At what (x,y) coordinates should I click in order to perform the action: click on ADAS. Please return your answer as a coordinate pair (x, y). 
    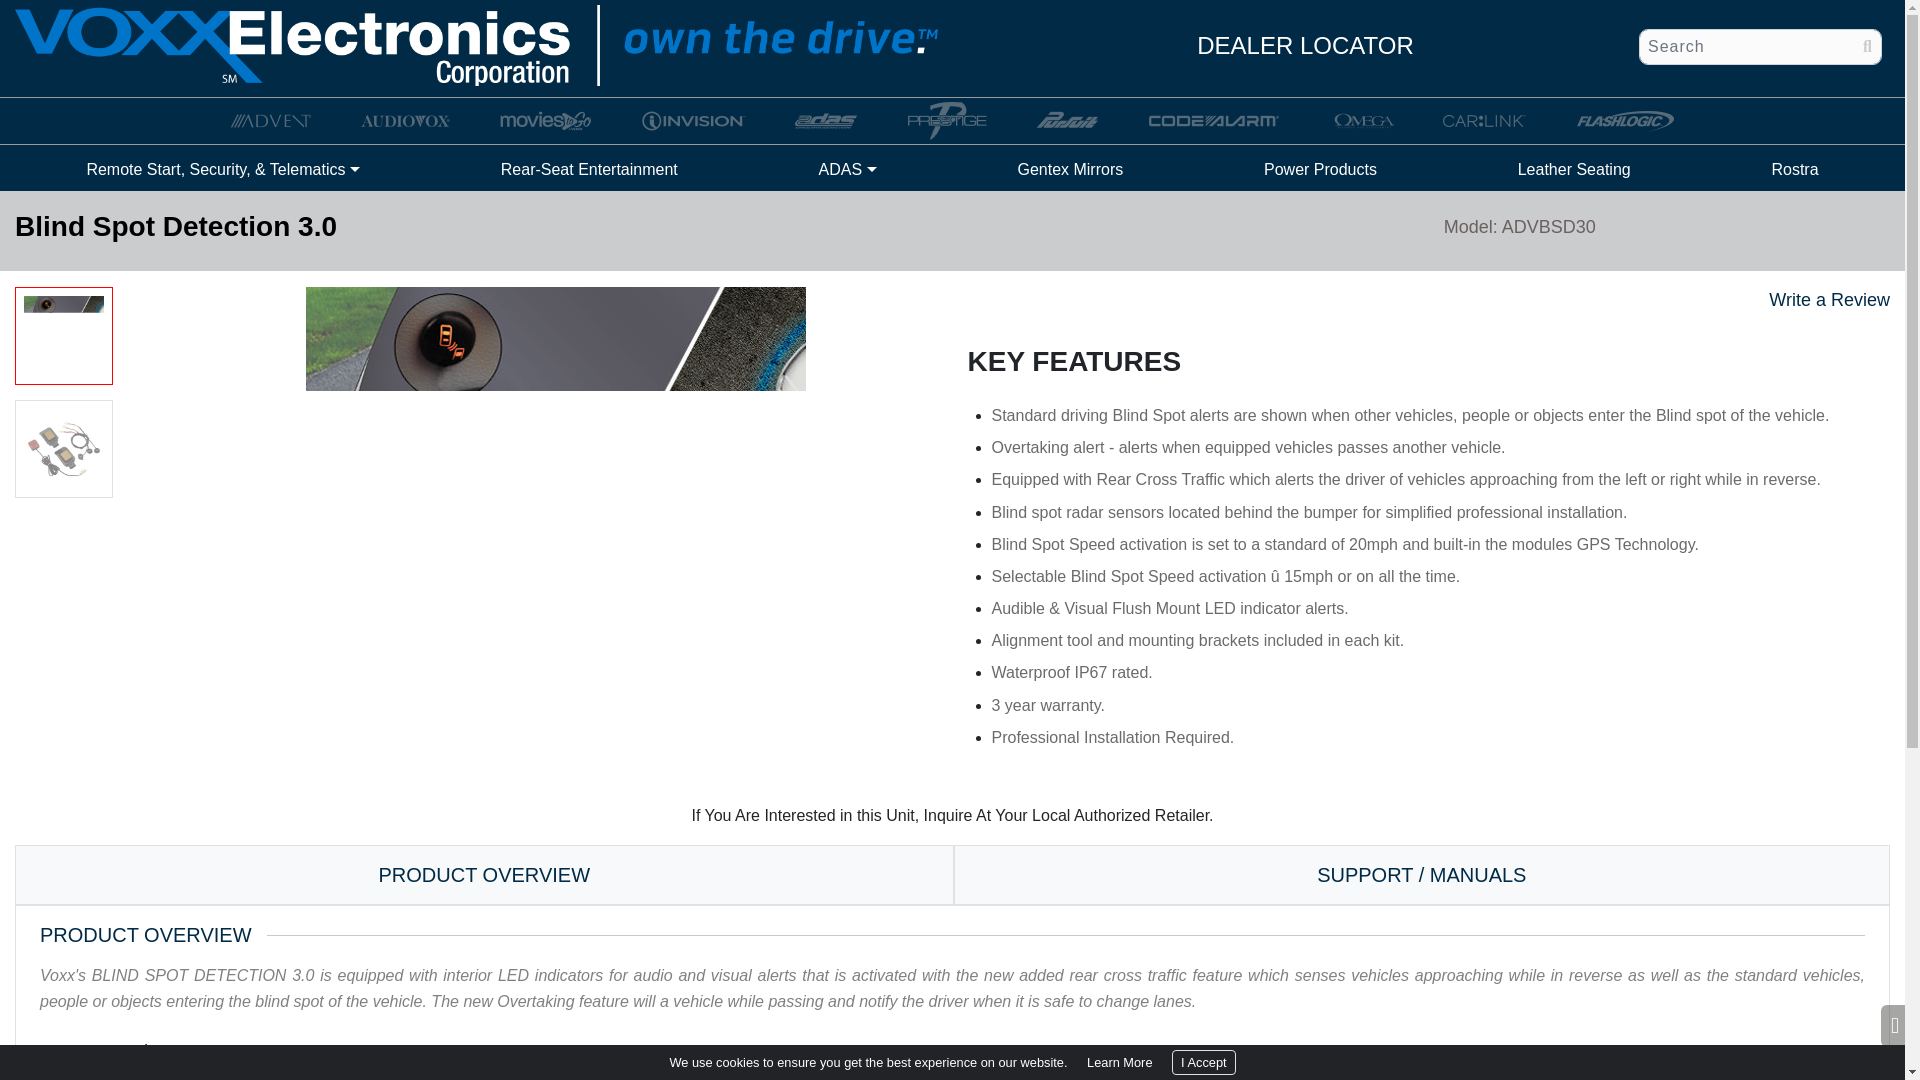
    Looking at the image, I should click on (848, 170).